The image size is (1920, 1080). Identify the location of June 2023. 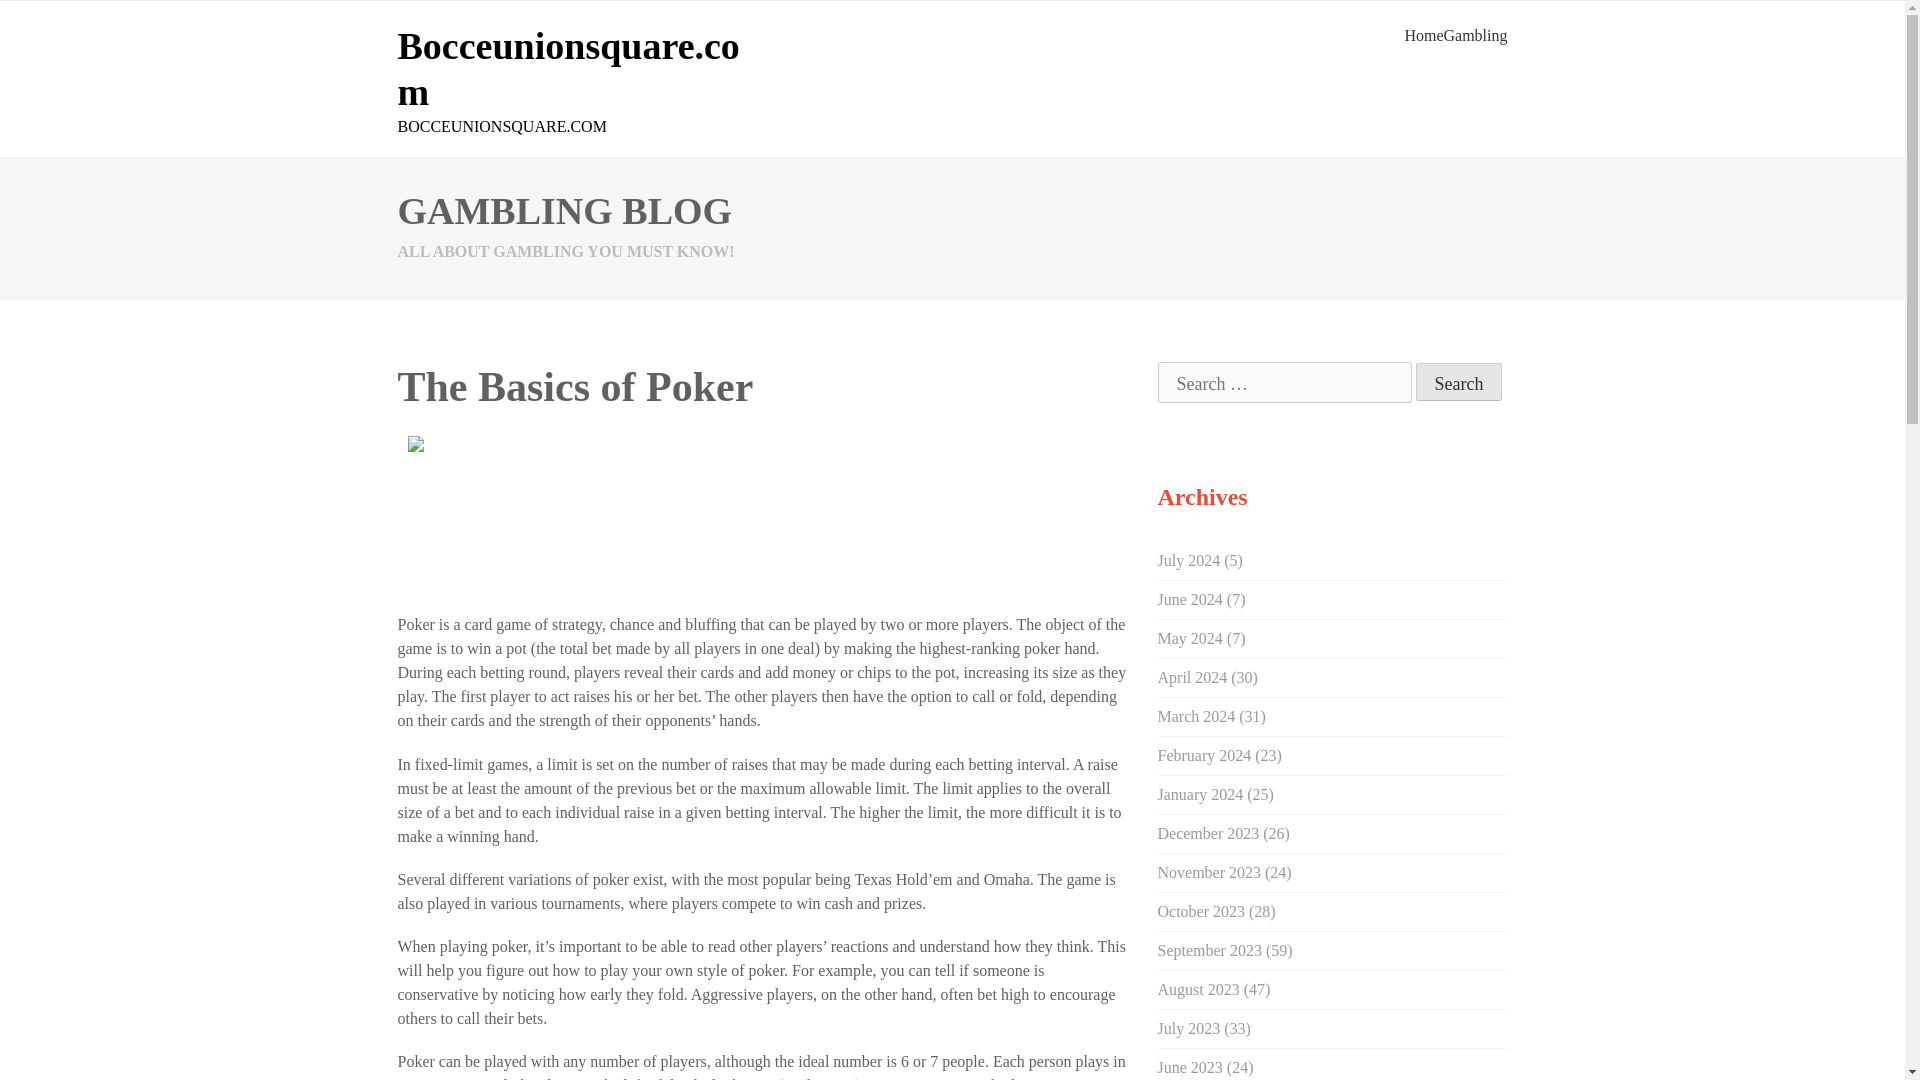
(1190, 1067).